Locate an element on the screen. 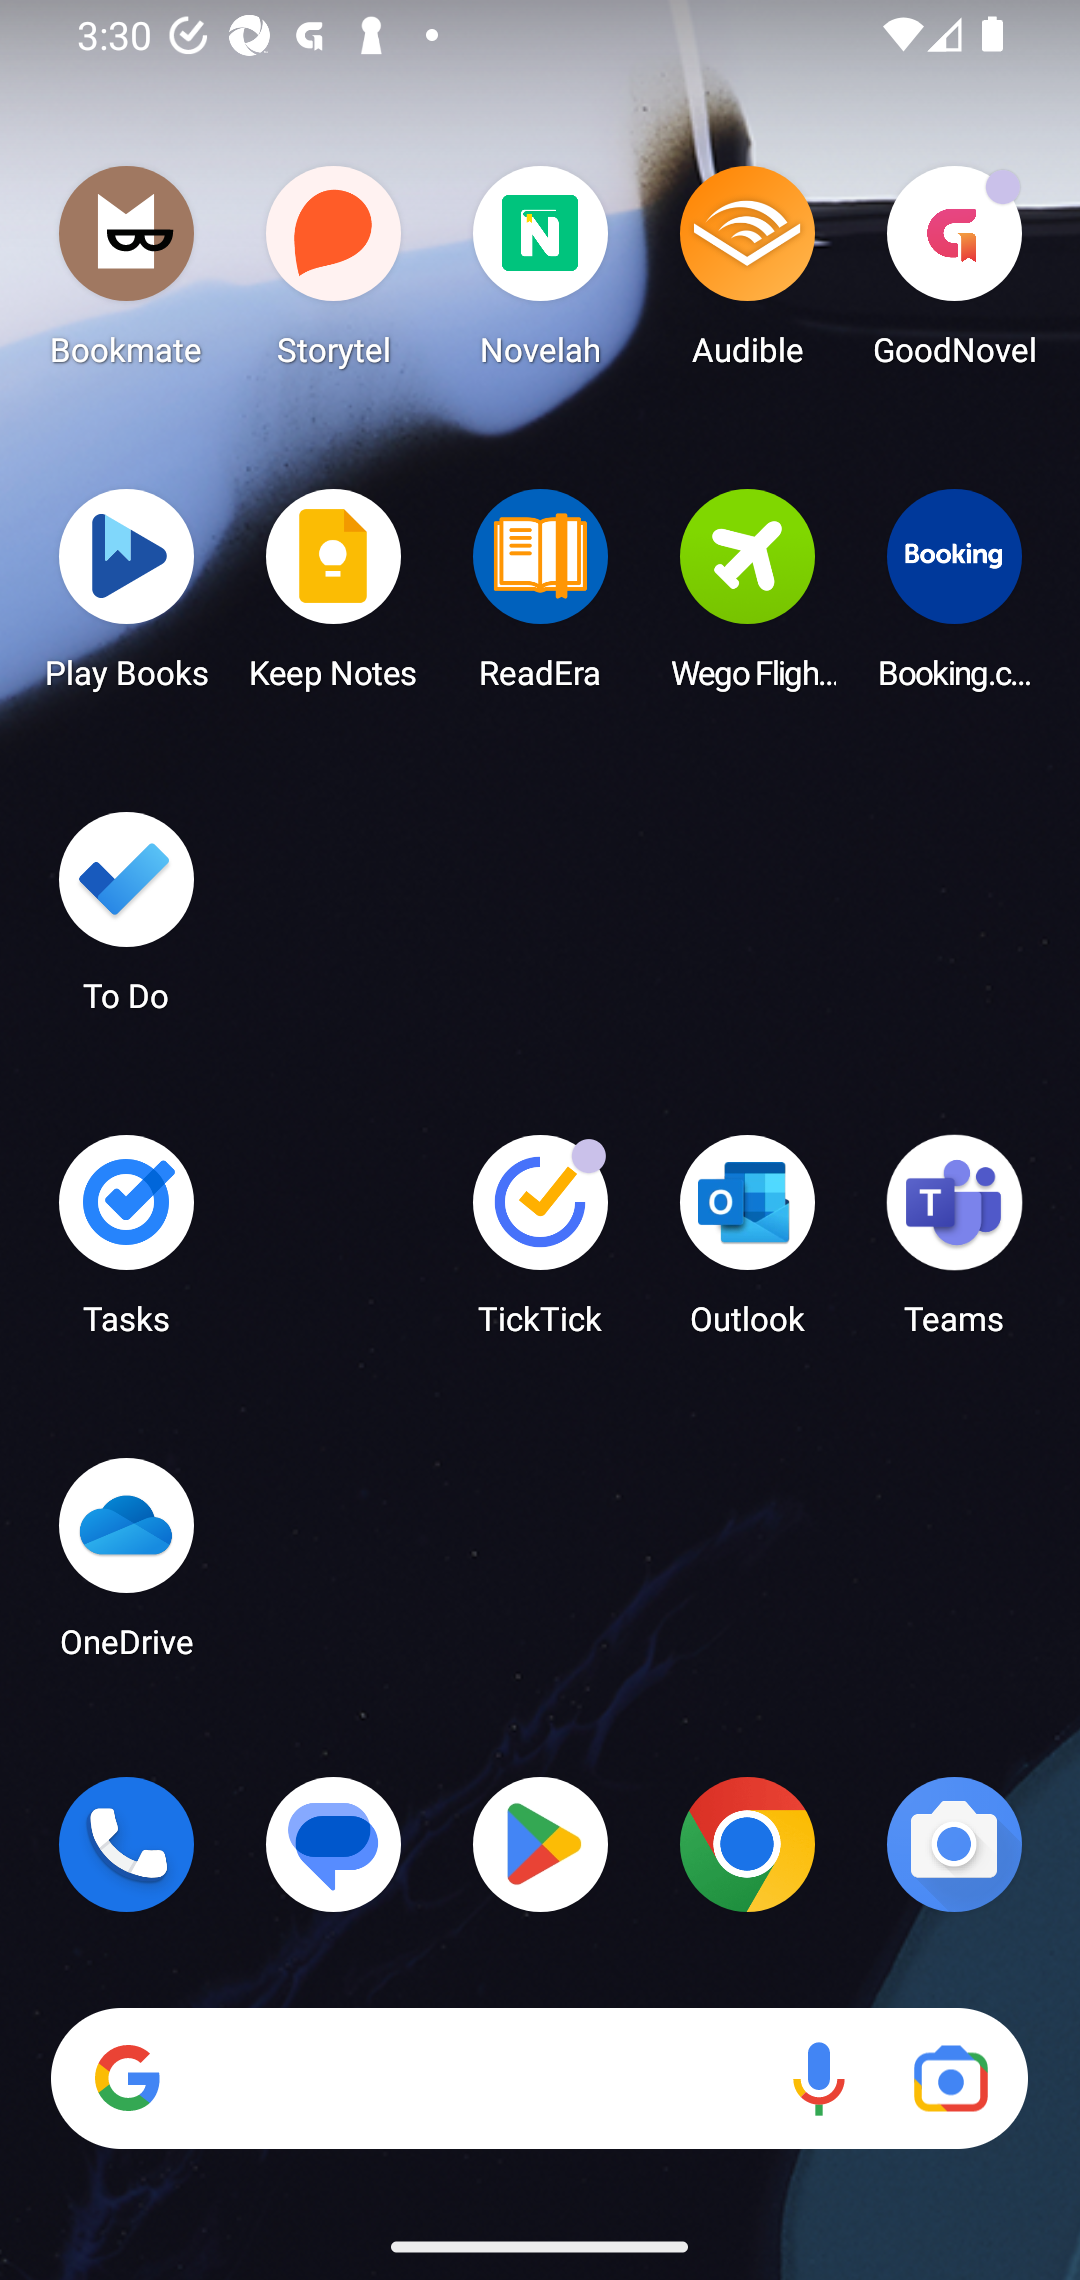 This screenshot has width=1080, height=2280. Chrome is located at coordinates (747, 1844).